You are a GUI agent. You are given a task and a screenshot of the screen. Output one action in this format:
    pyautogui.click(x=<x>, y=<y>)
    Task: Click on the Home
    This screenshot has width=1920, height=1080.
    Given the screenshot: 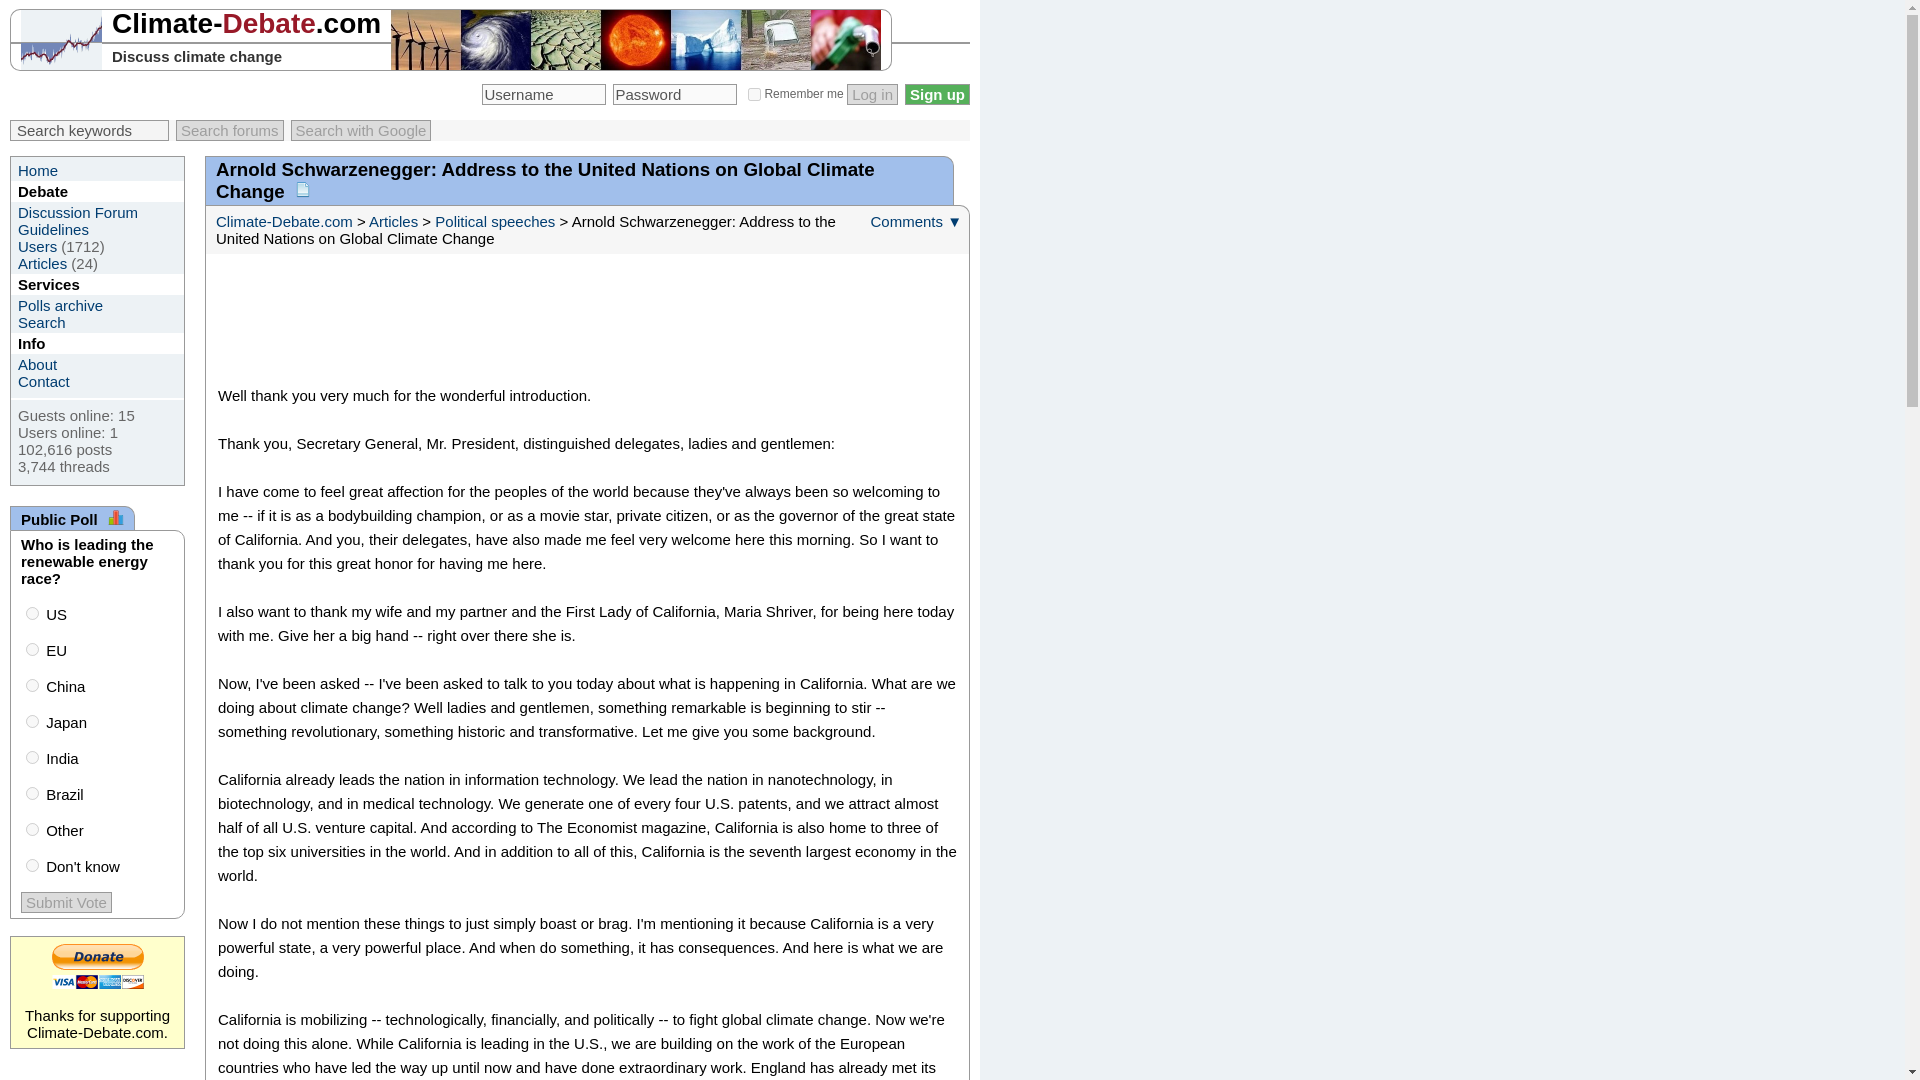 What is the action you would take?
    pyautogui.click(x=37, y=170)
    